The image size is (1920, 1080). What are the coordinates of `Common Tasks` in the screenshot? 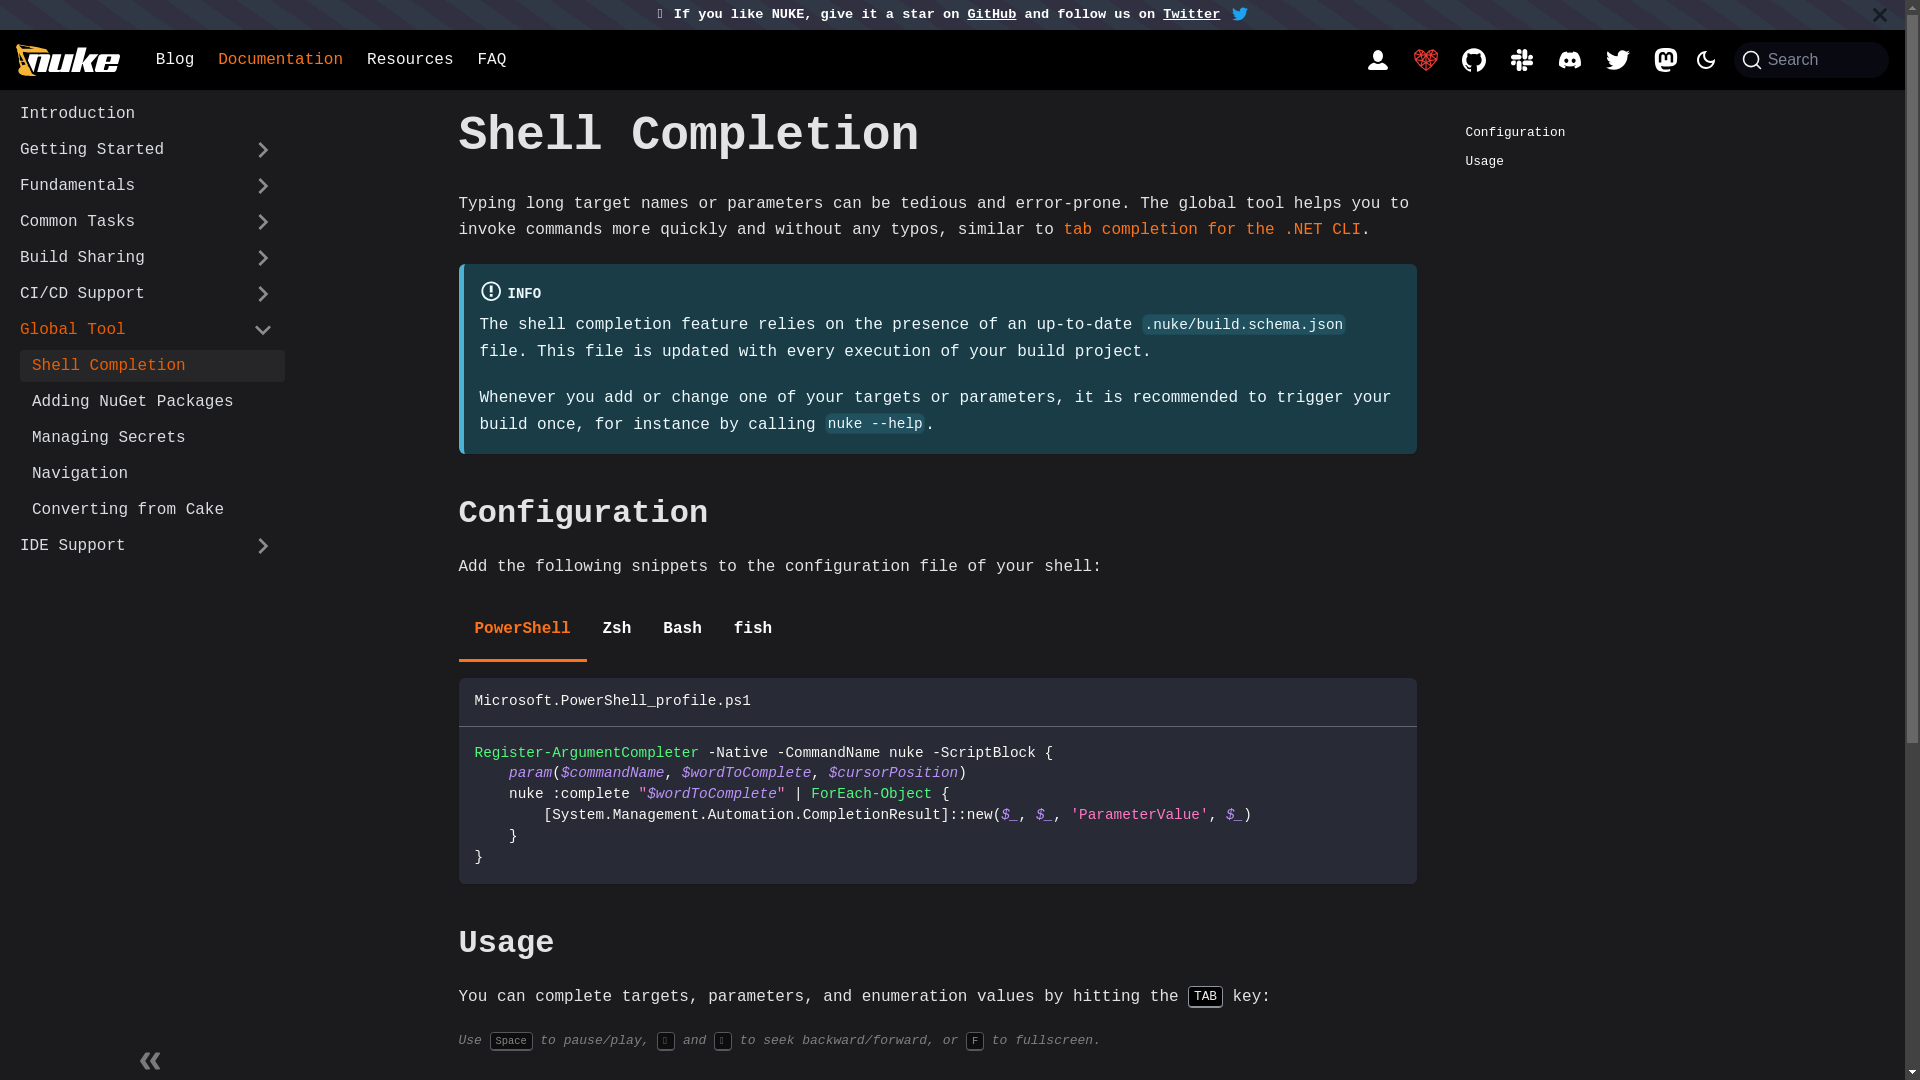 It's located at (146, 222).